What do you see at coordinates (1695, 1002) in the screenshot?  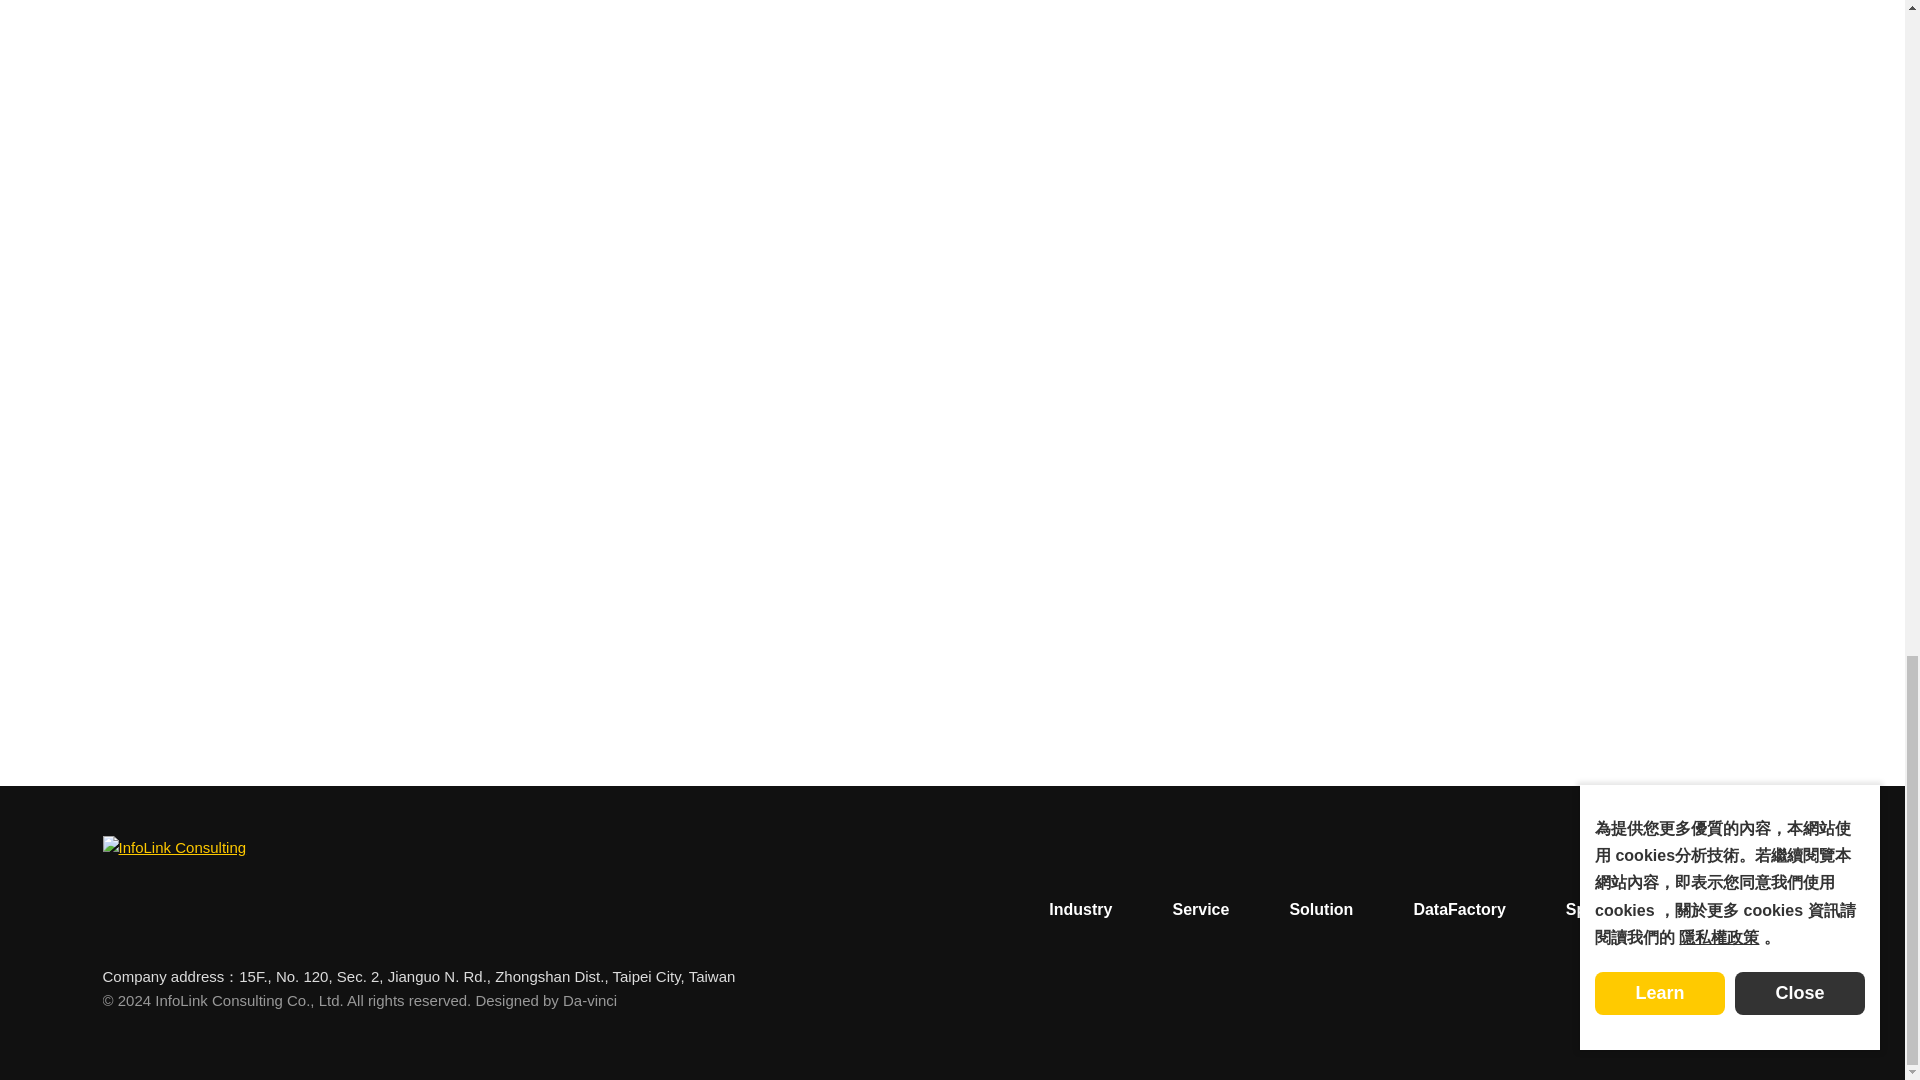 I see `wechat` at bounding box center [1695, 1002].